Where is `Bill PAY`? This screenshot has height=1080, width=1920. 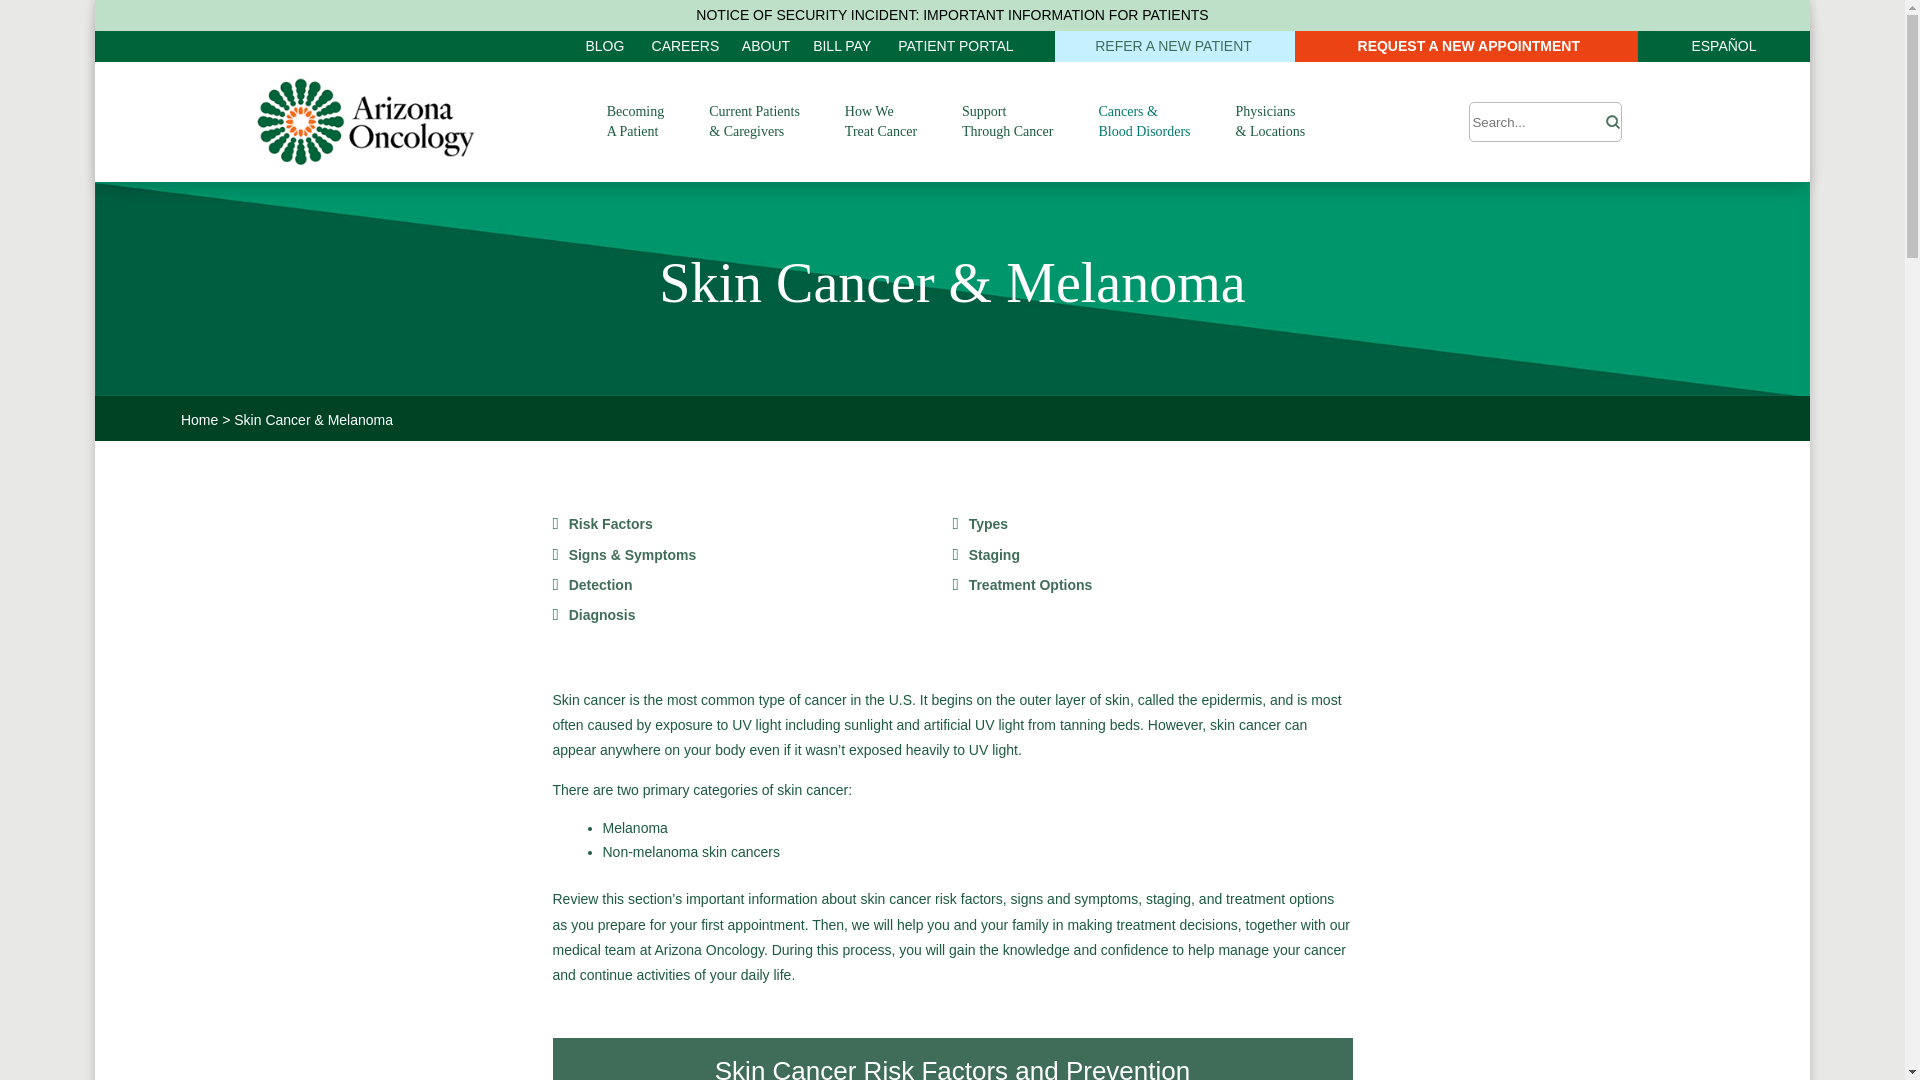 Bill PAY is located at coordinates (842, 46).